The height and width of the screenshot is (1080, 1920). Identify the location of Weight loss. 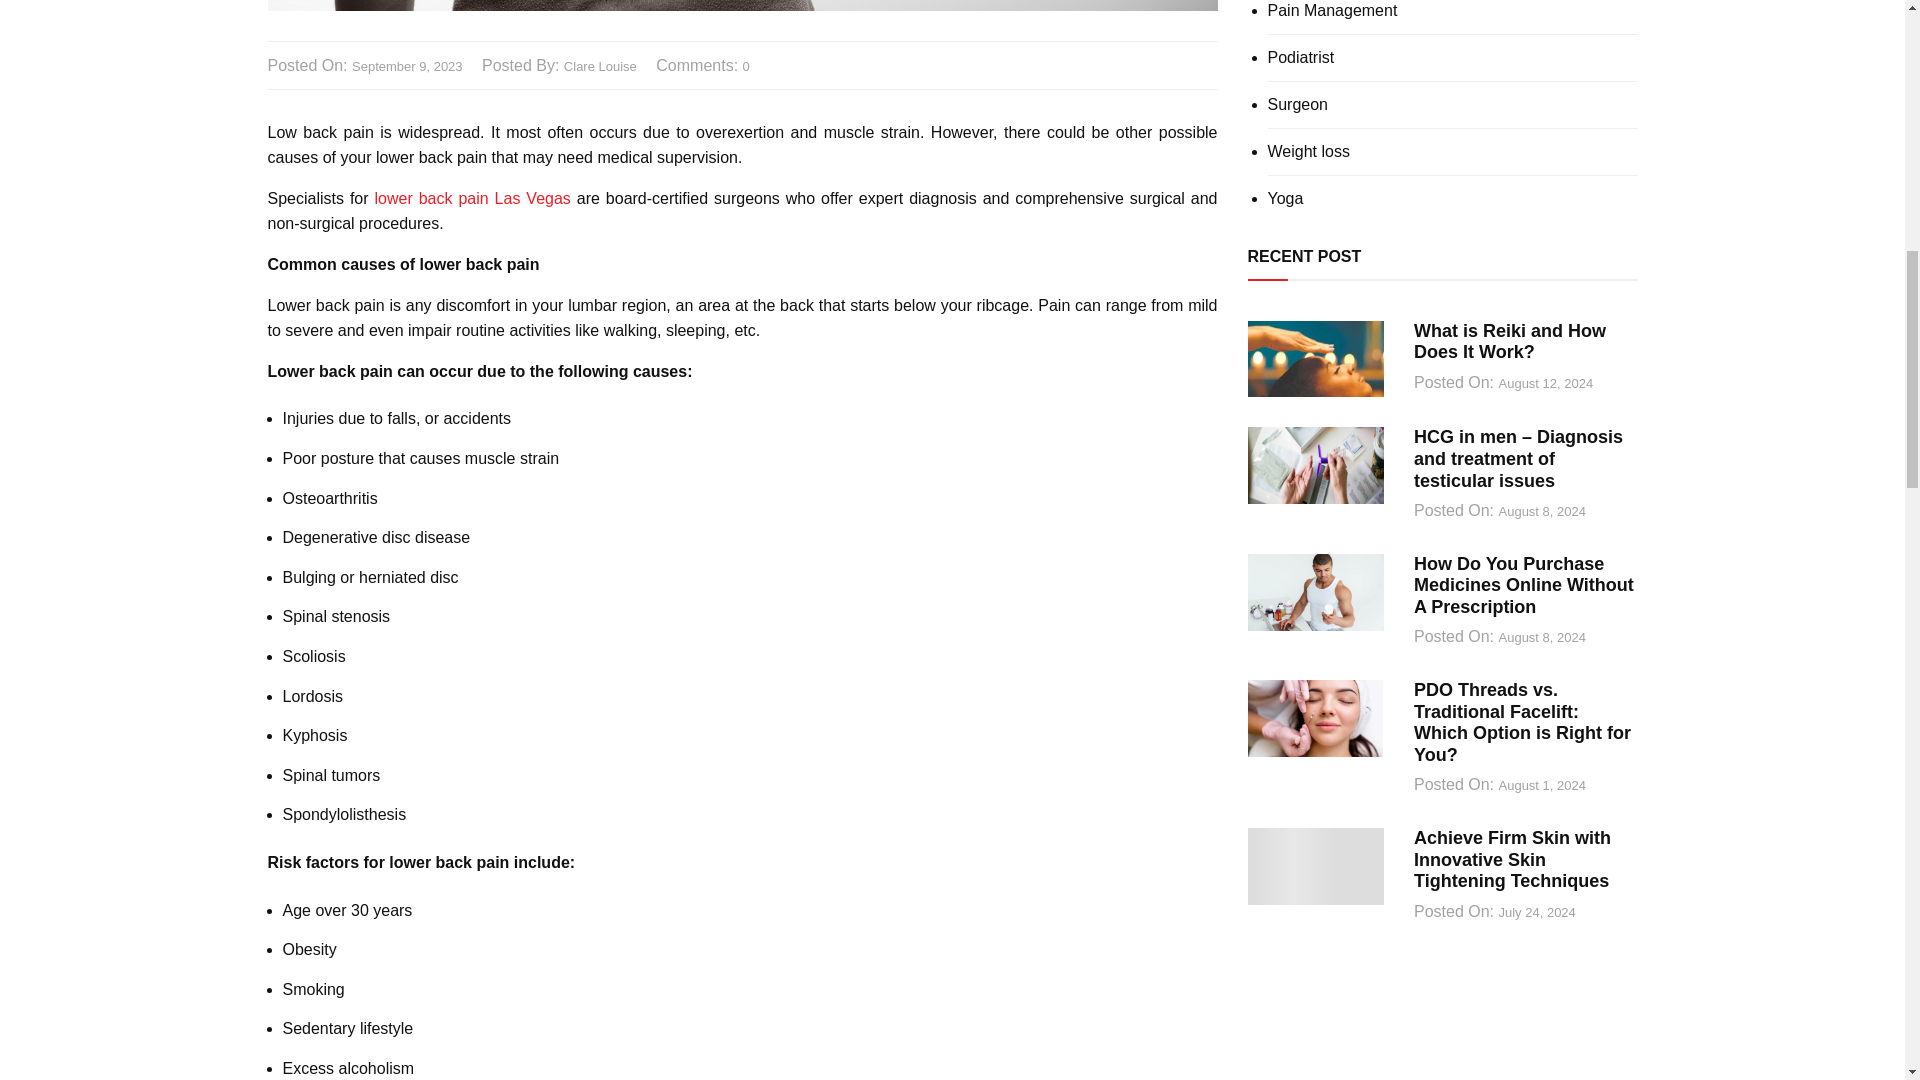
(1308, 151).